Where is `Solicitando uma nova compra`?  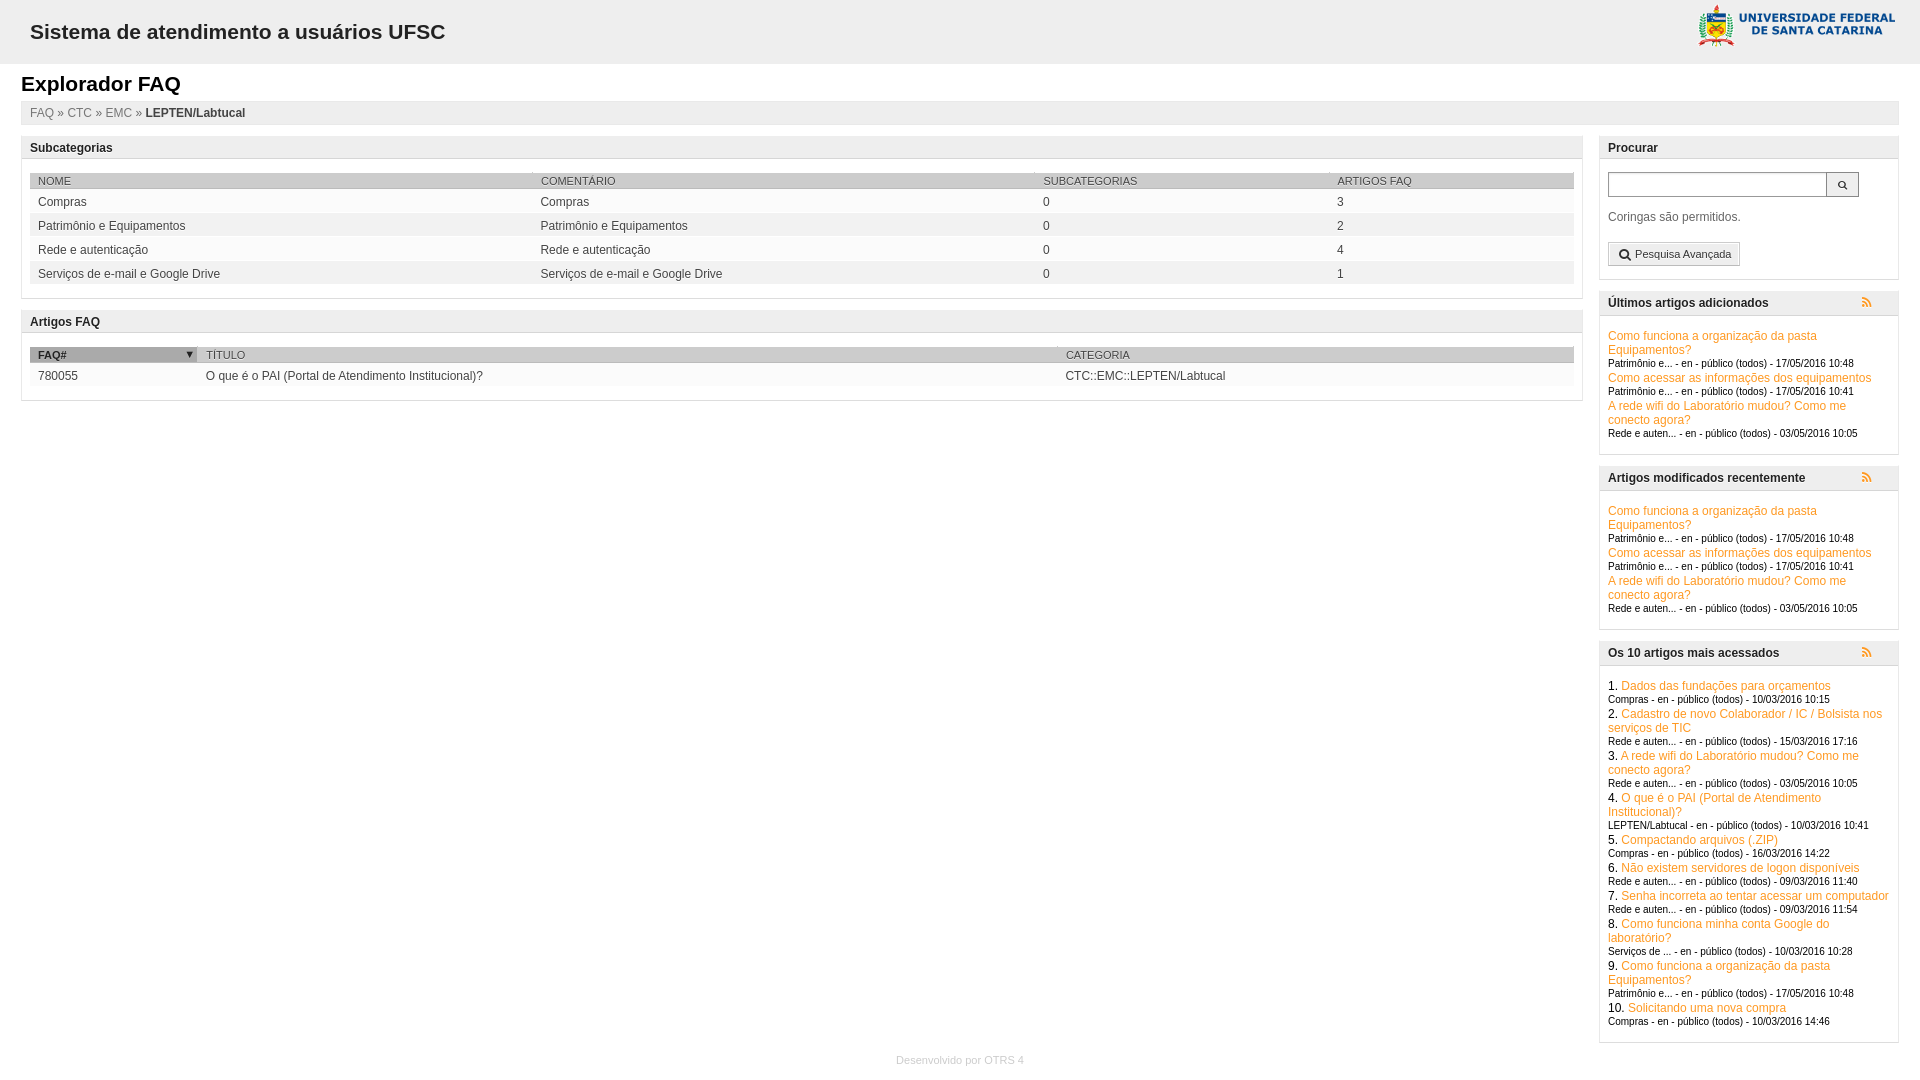
Solicitando uma nova compra is located at coordinates (1707, 1008).